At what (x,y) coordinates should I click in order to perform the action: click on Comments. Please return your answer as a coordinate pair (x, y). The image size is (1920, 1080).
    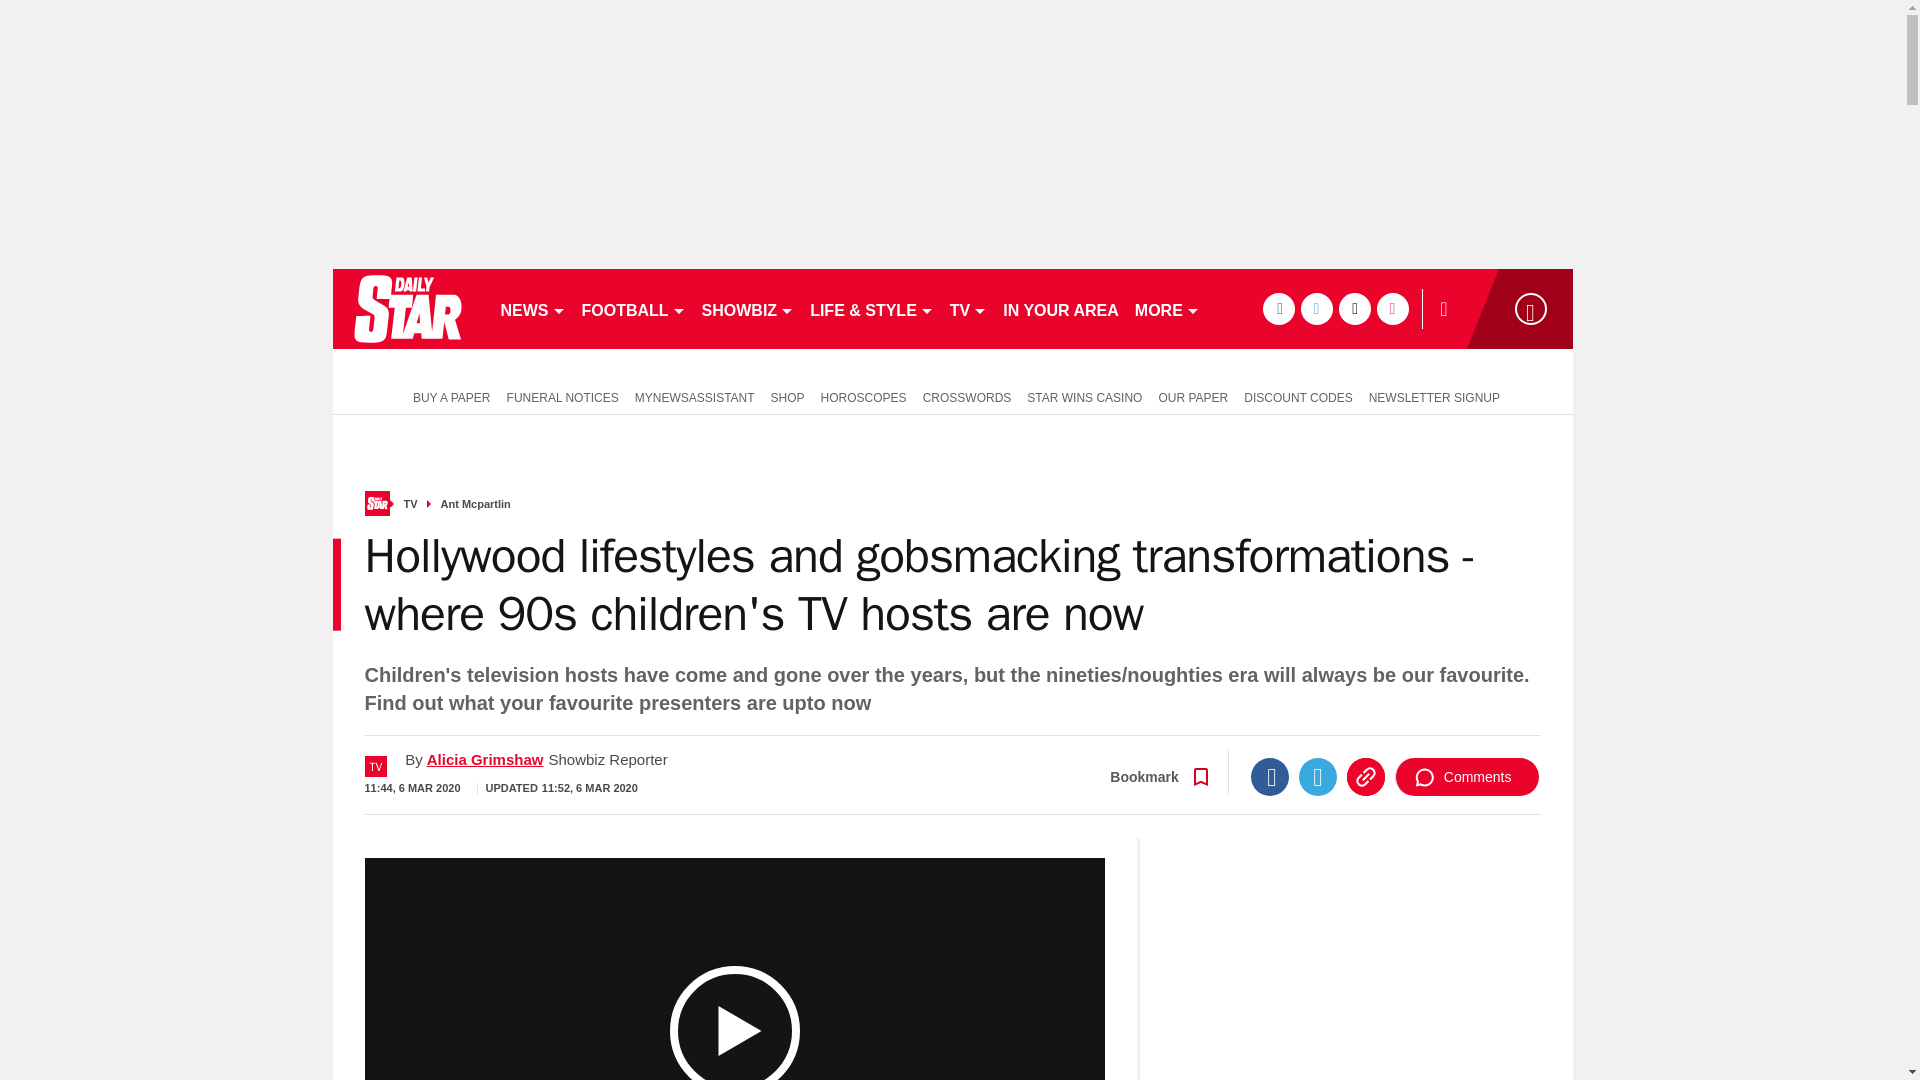
    Looking at the image, I should click on (1467, 776).